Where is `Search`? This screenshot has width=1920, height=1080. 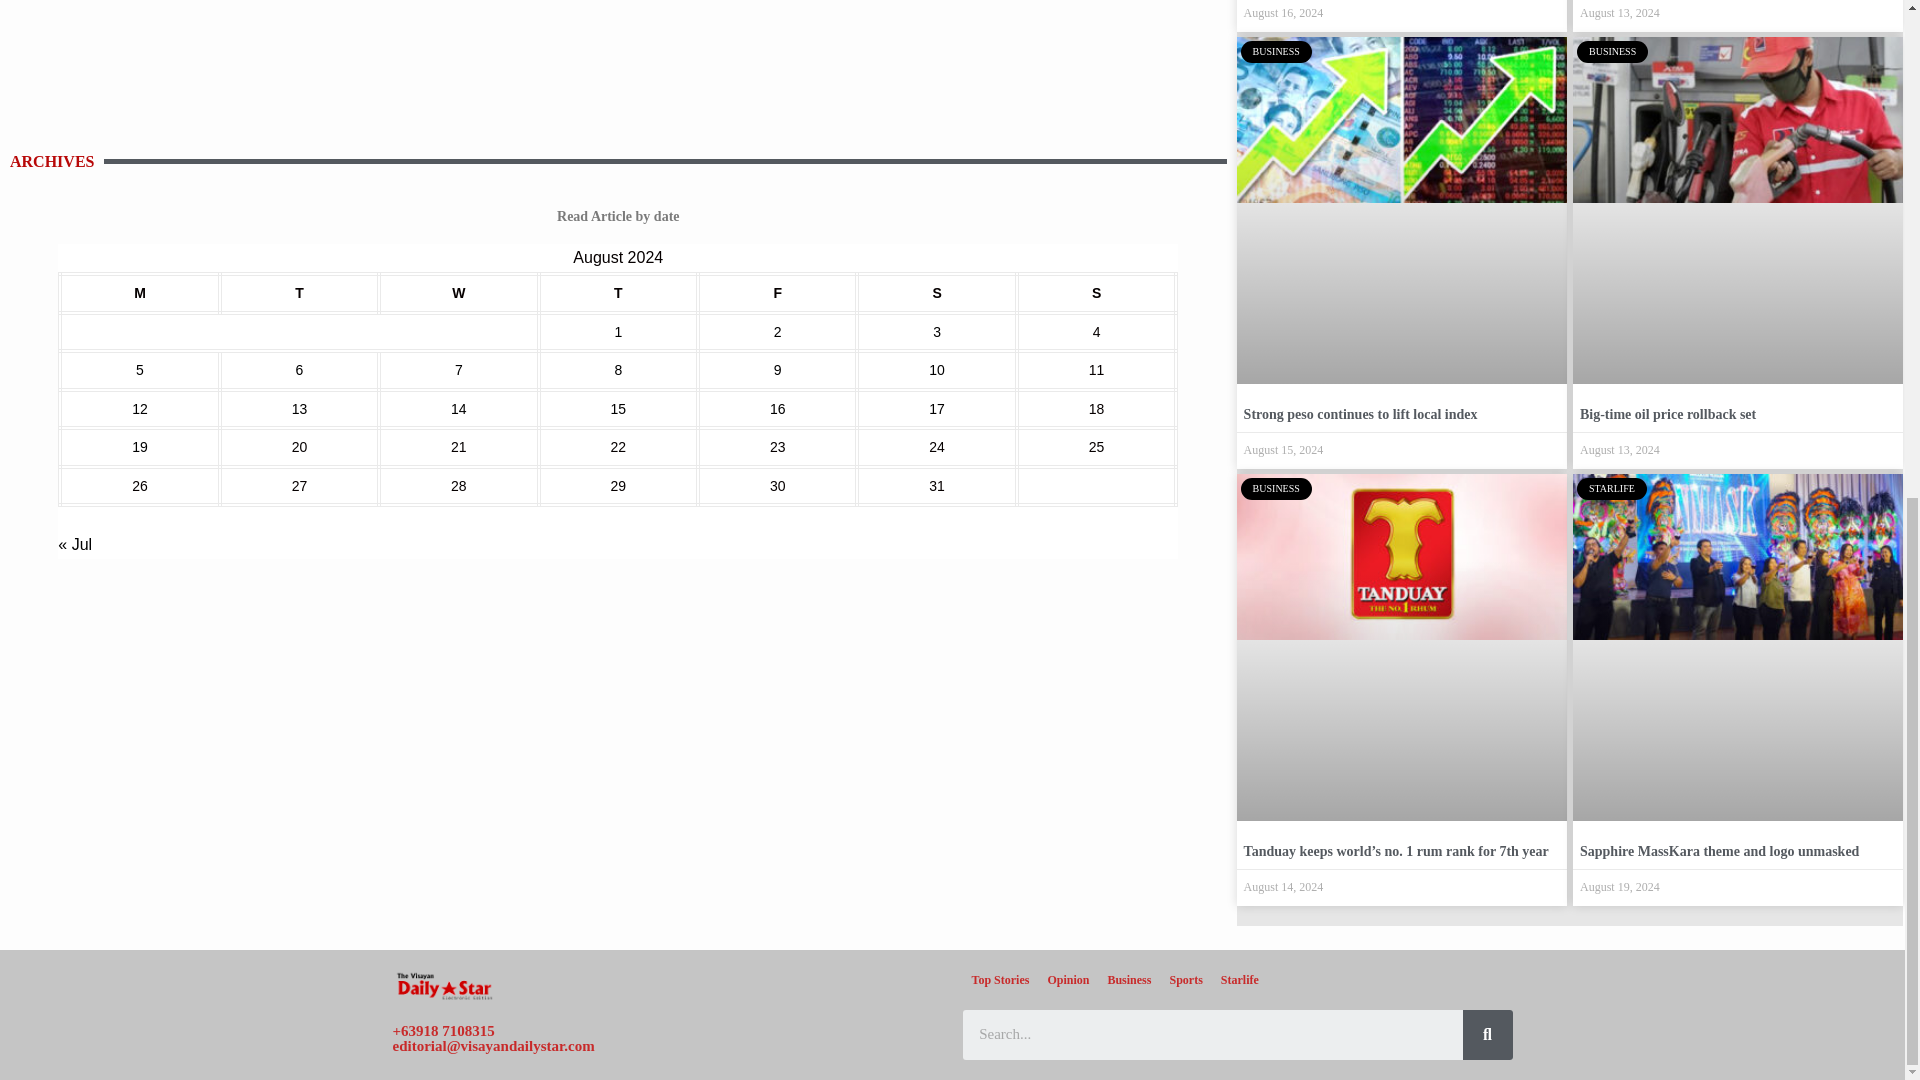 Search is located at coordinates (1486, 1034).